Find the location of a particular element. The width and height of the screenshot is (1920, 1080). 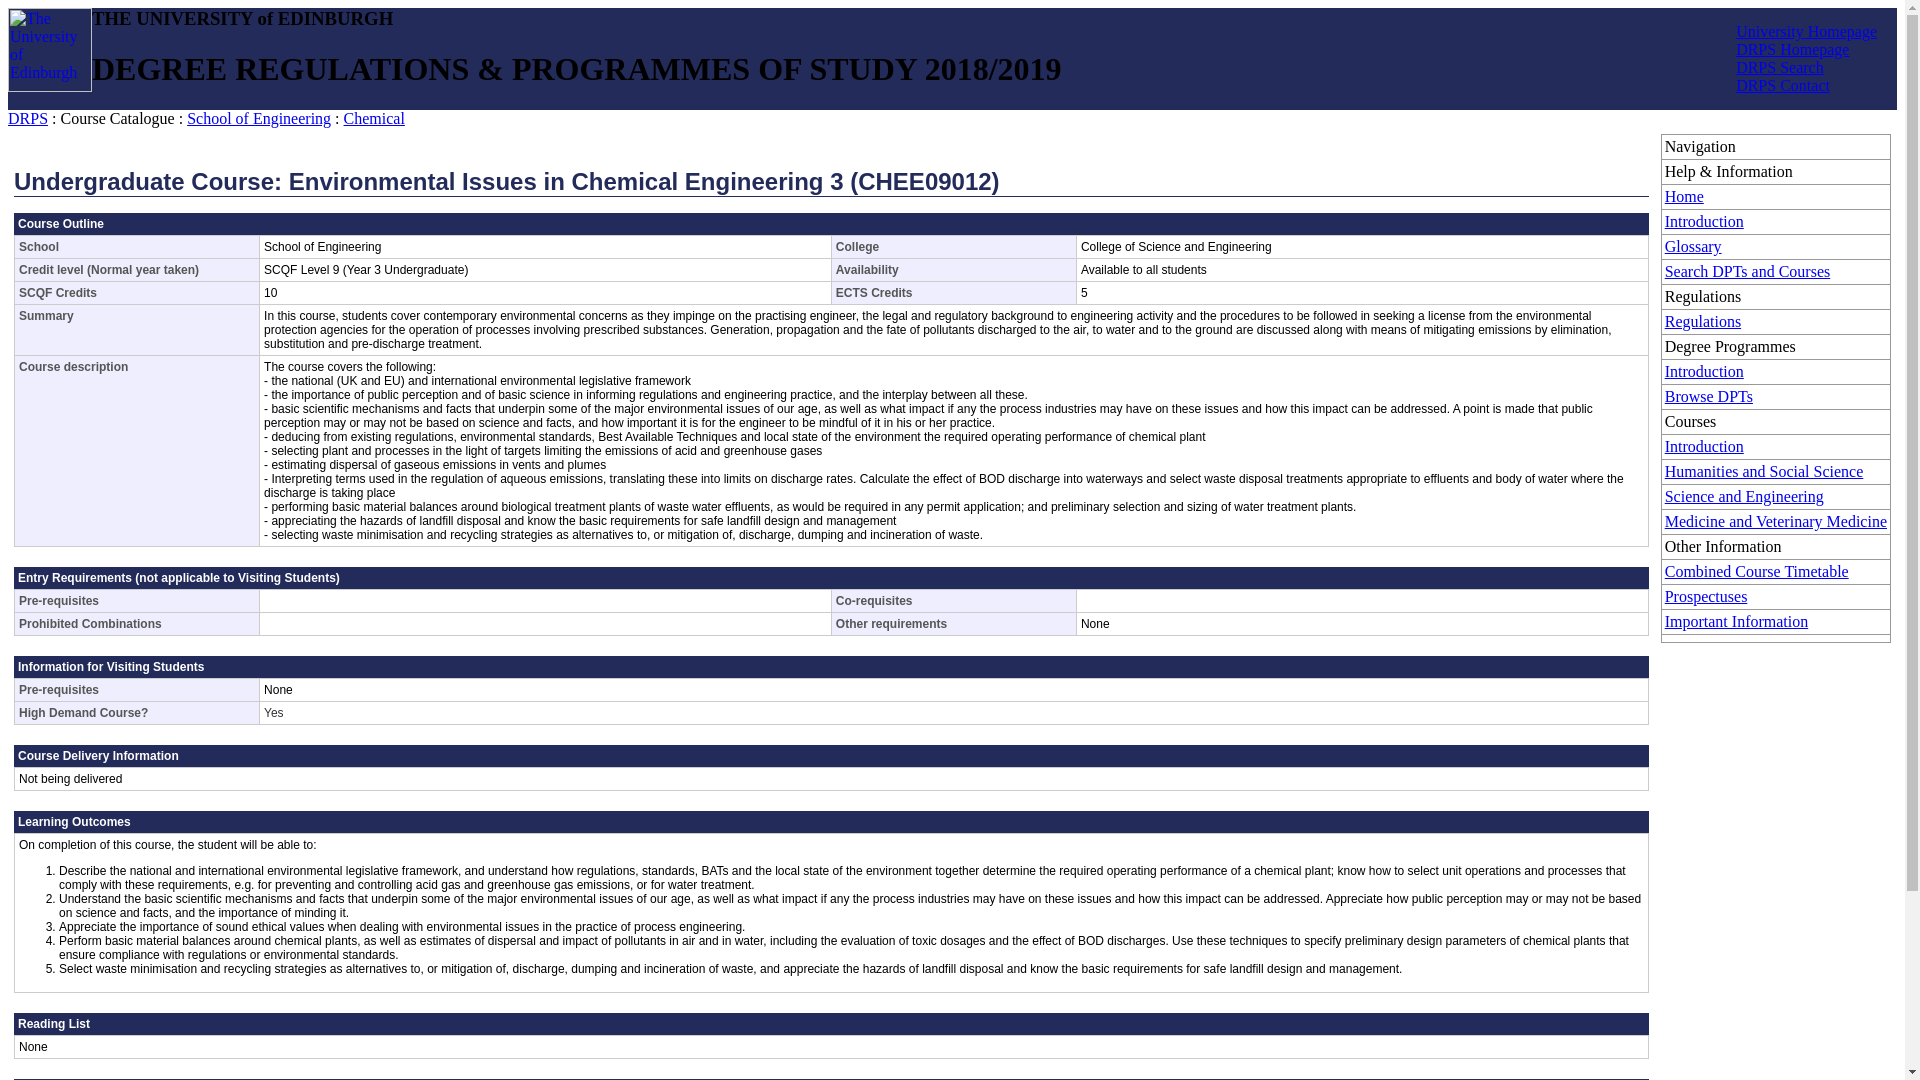

Prospectuses is located at coordinates (1706, 596).